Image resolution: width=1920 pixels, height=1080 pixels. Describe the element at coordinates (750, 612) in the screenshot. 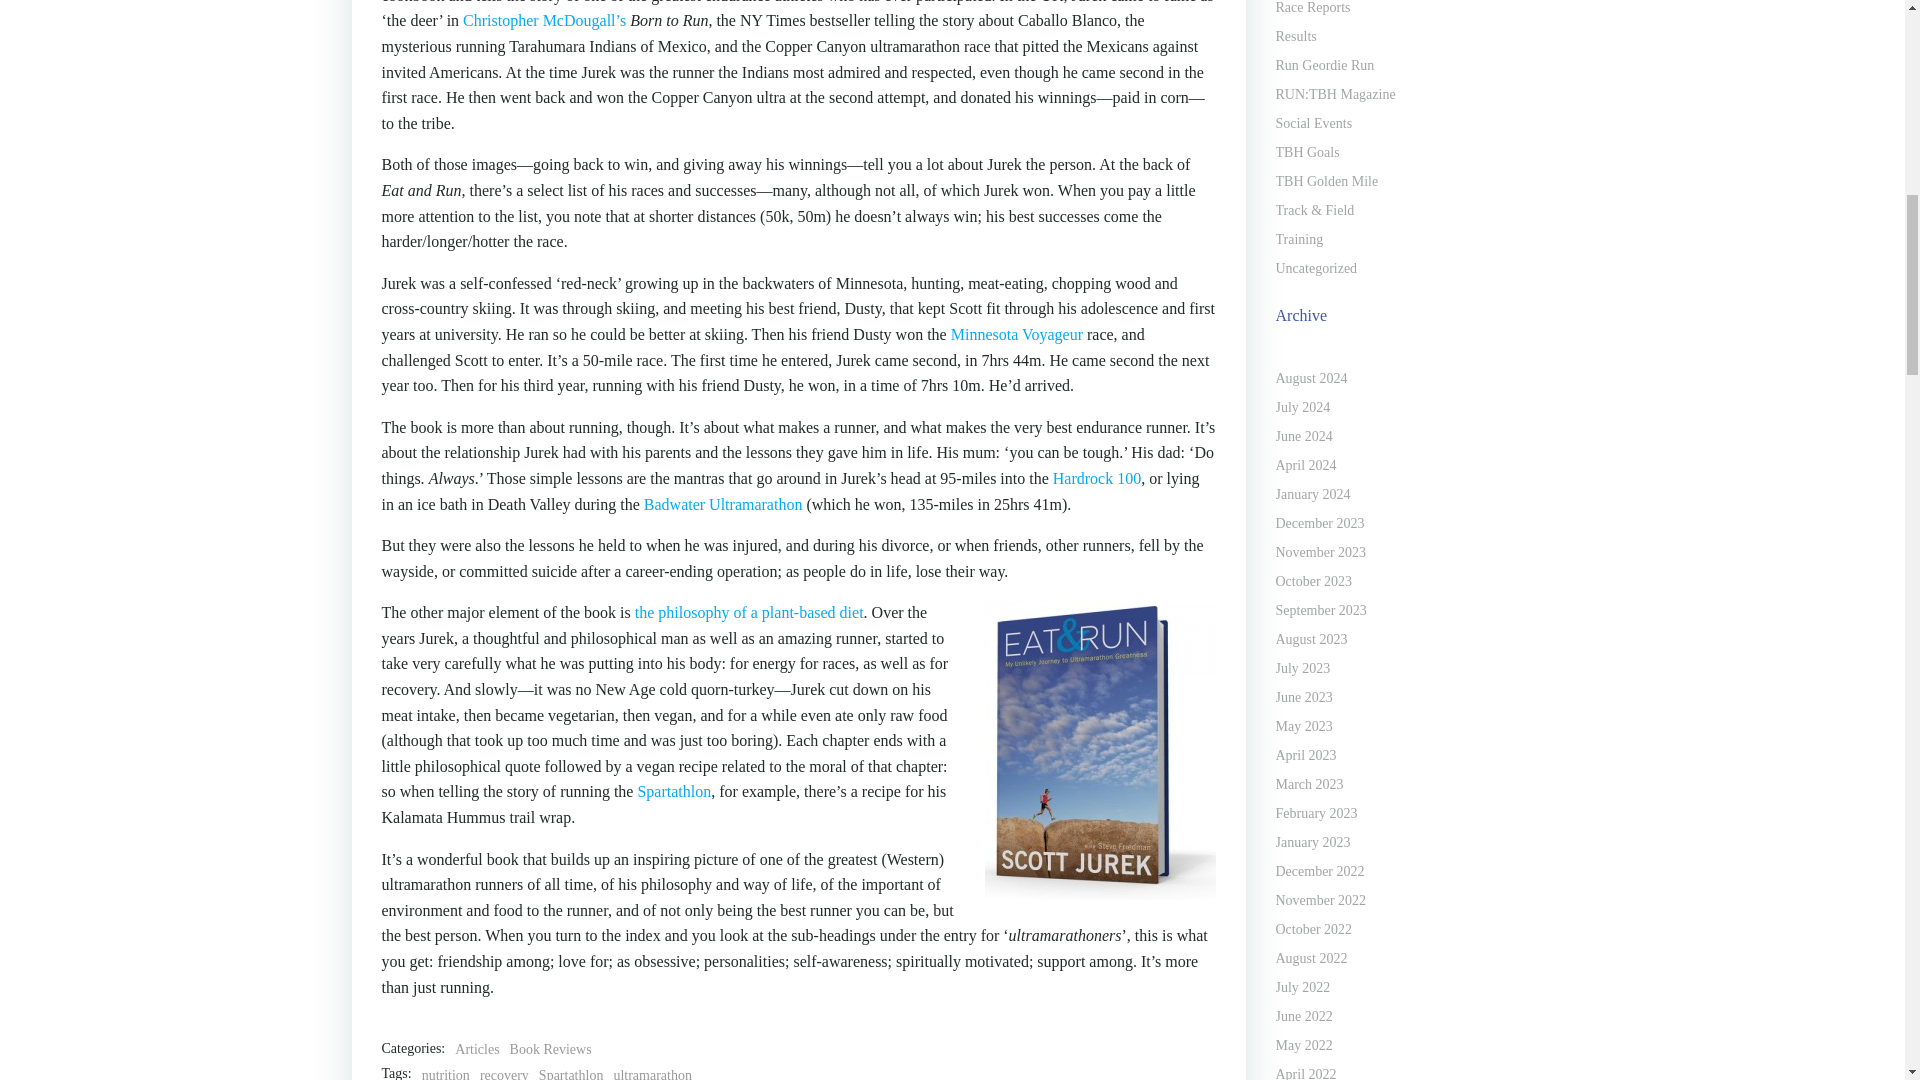

I see `Plant-Based Diet` at that location.